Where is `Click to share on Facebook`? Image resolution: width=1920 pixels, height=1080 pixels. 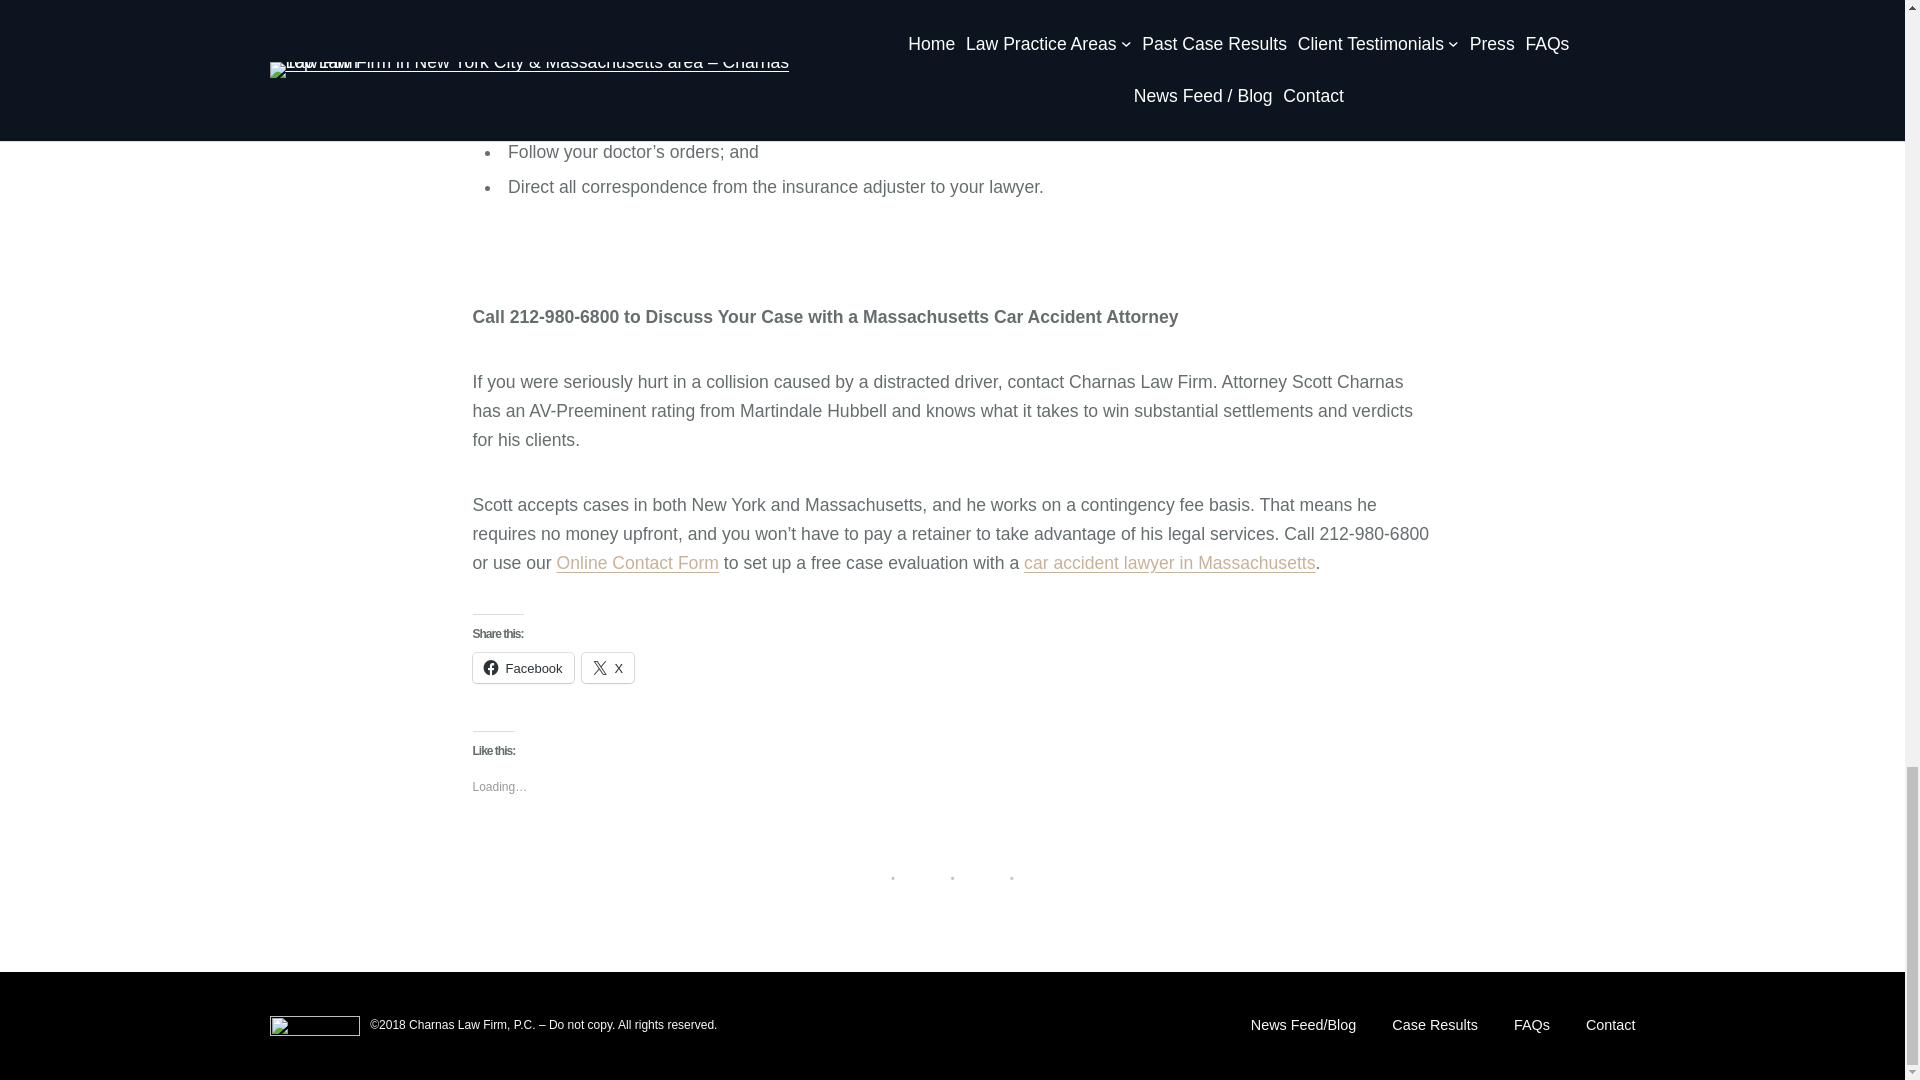 Click to share on Facebook is located at coordinates (522, 668).